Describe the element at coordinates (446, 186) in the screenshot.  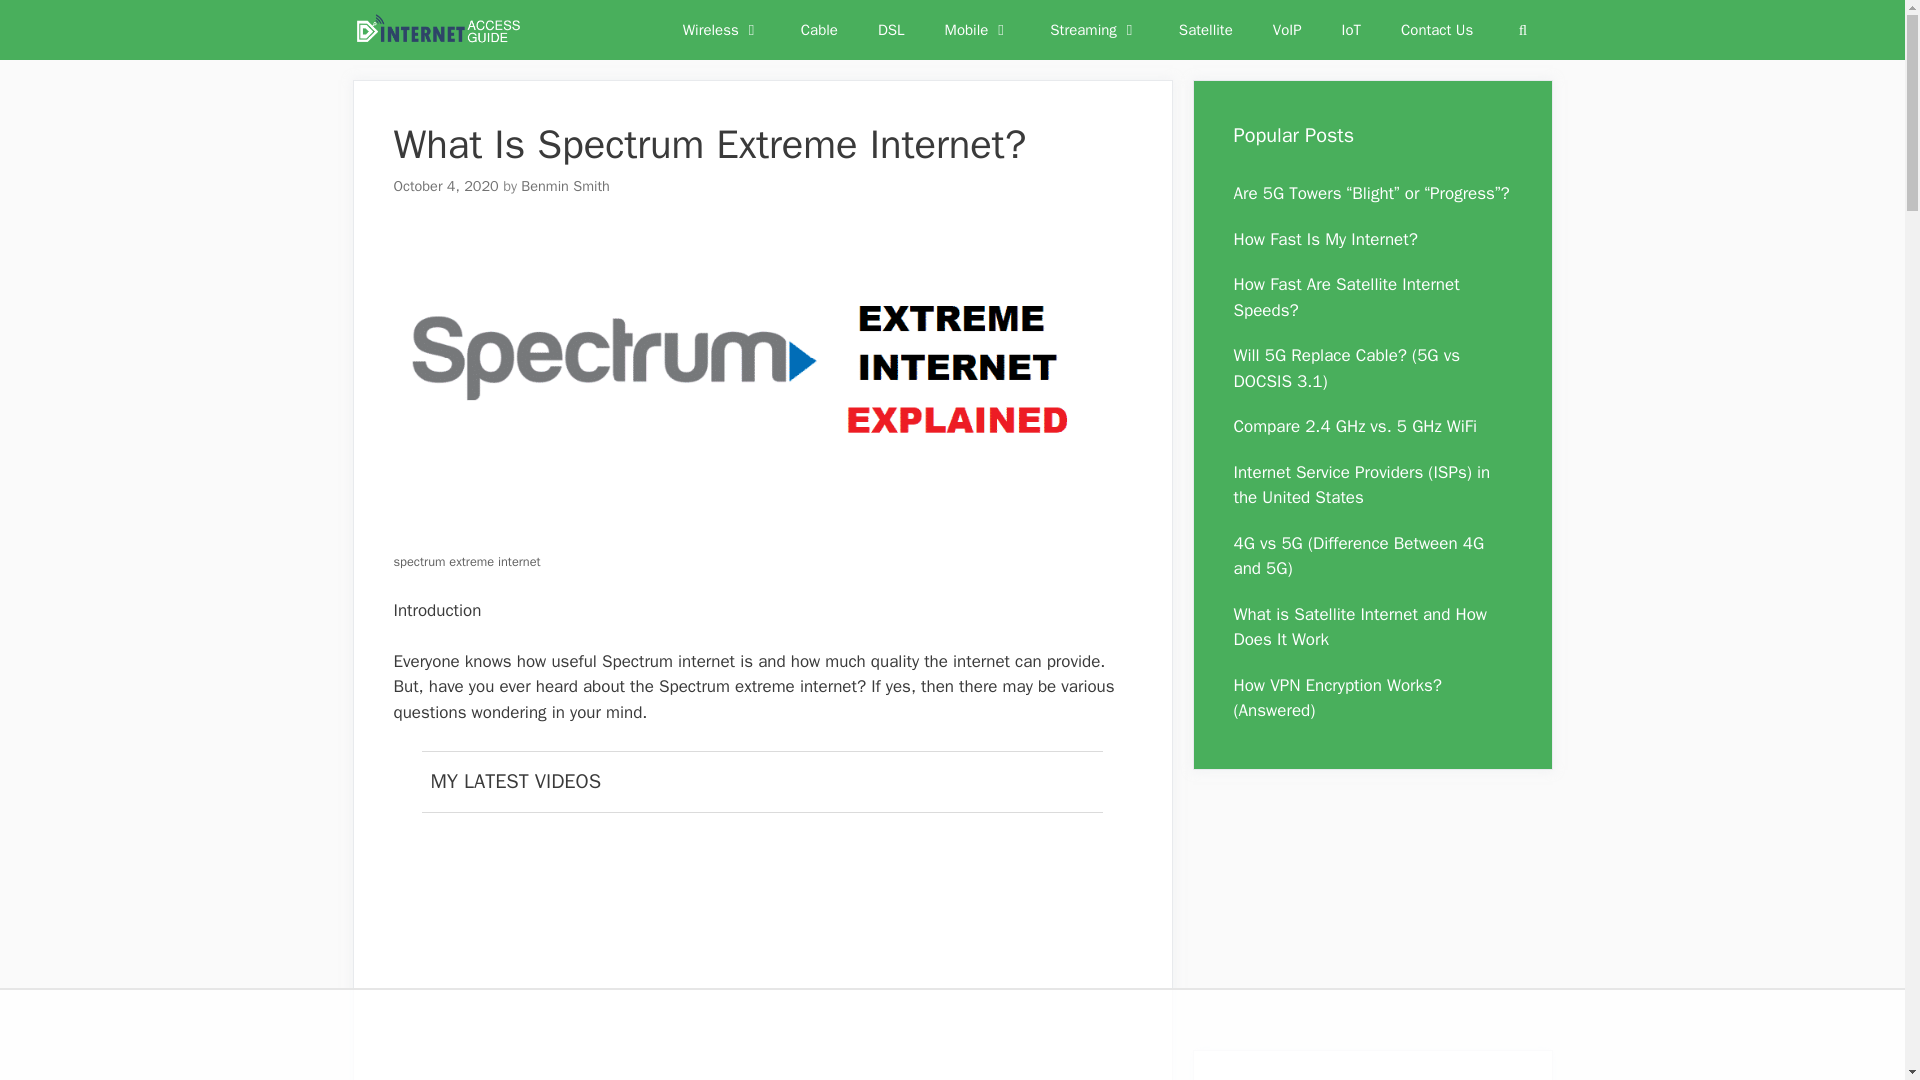
I see `5:15 am` at that location.